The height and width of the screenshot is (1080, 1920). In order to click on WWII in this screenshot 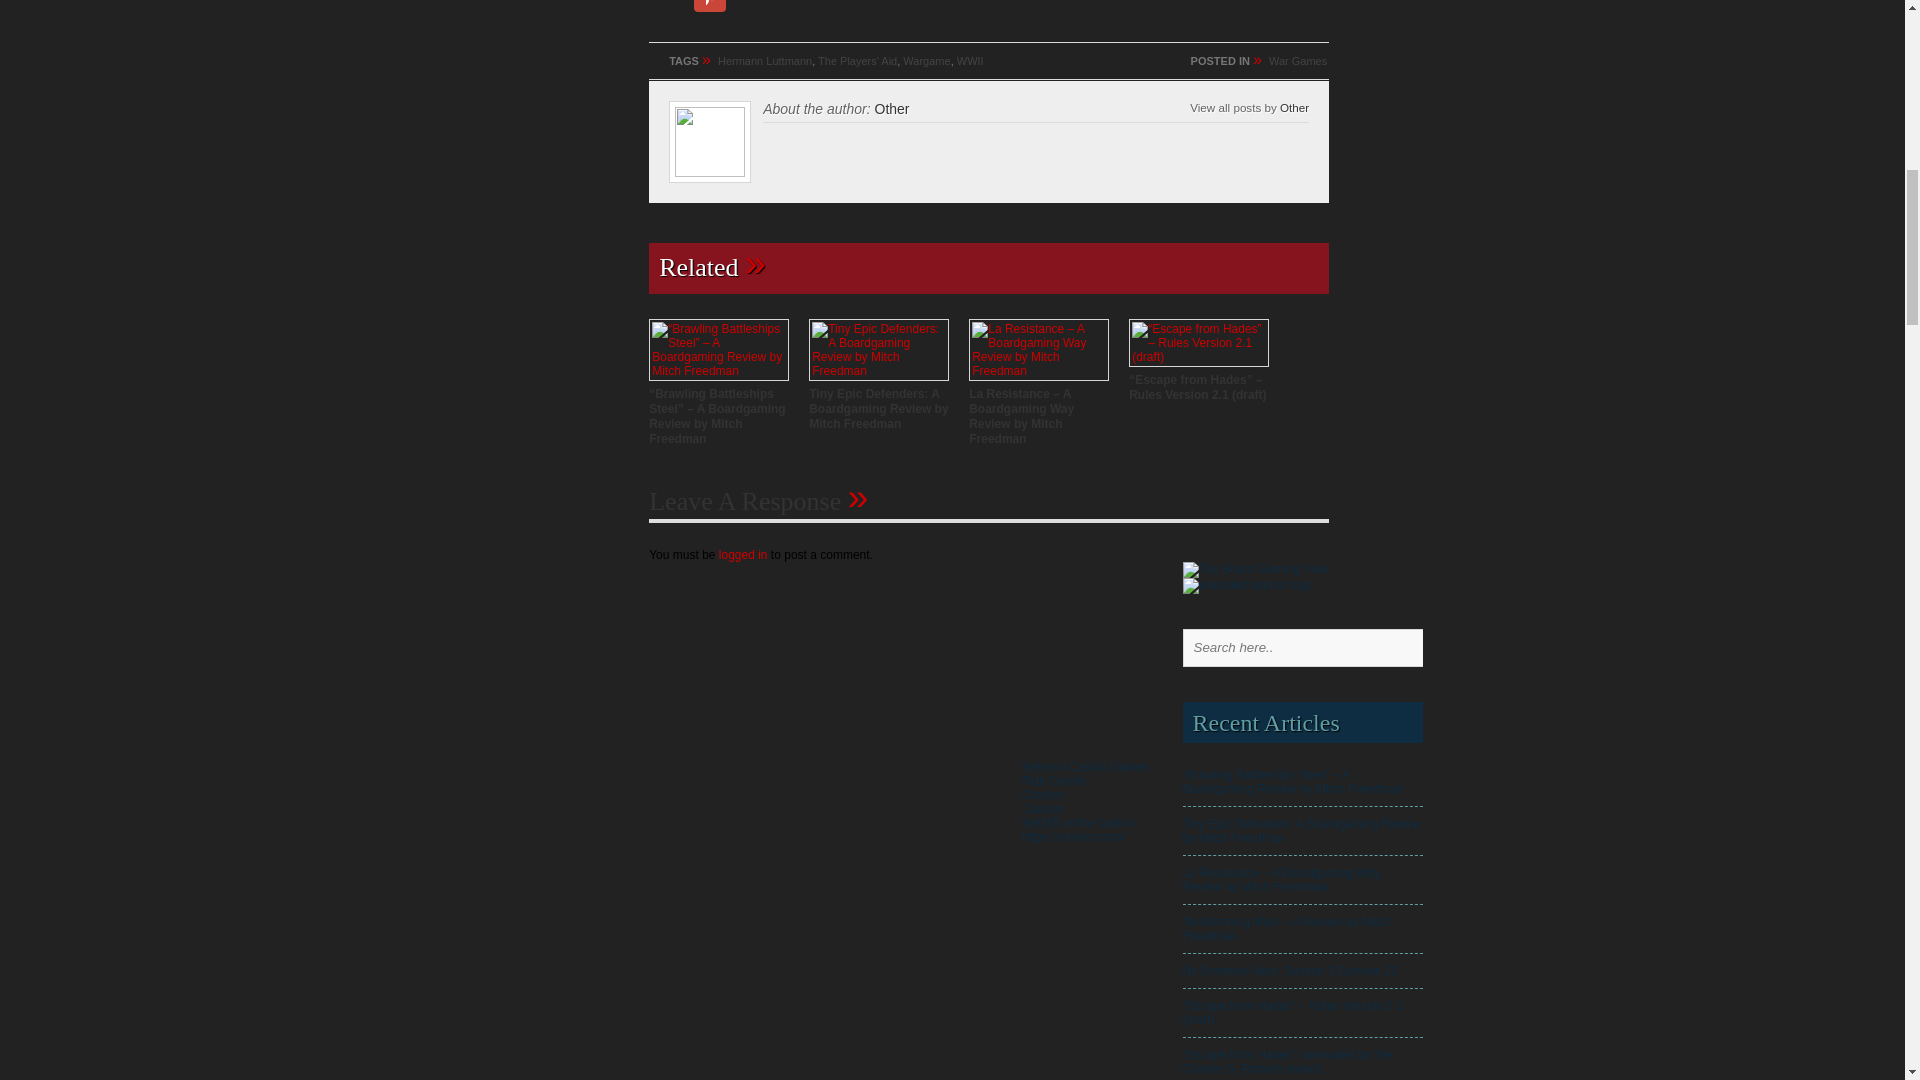, I will do `click(970, 60)`.